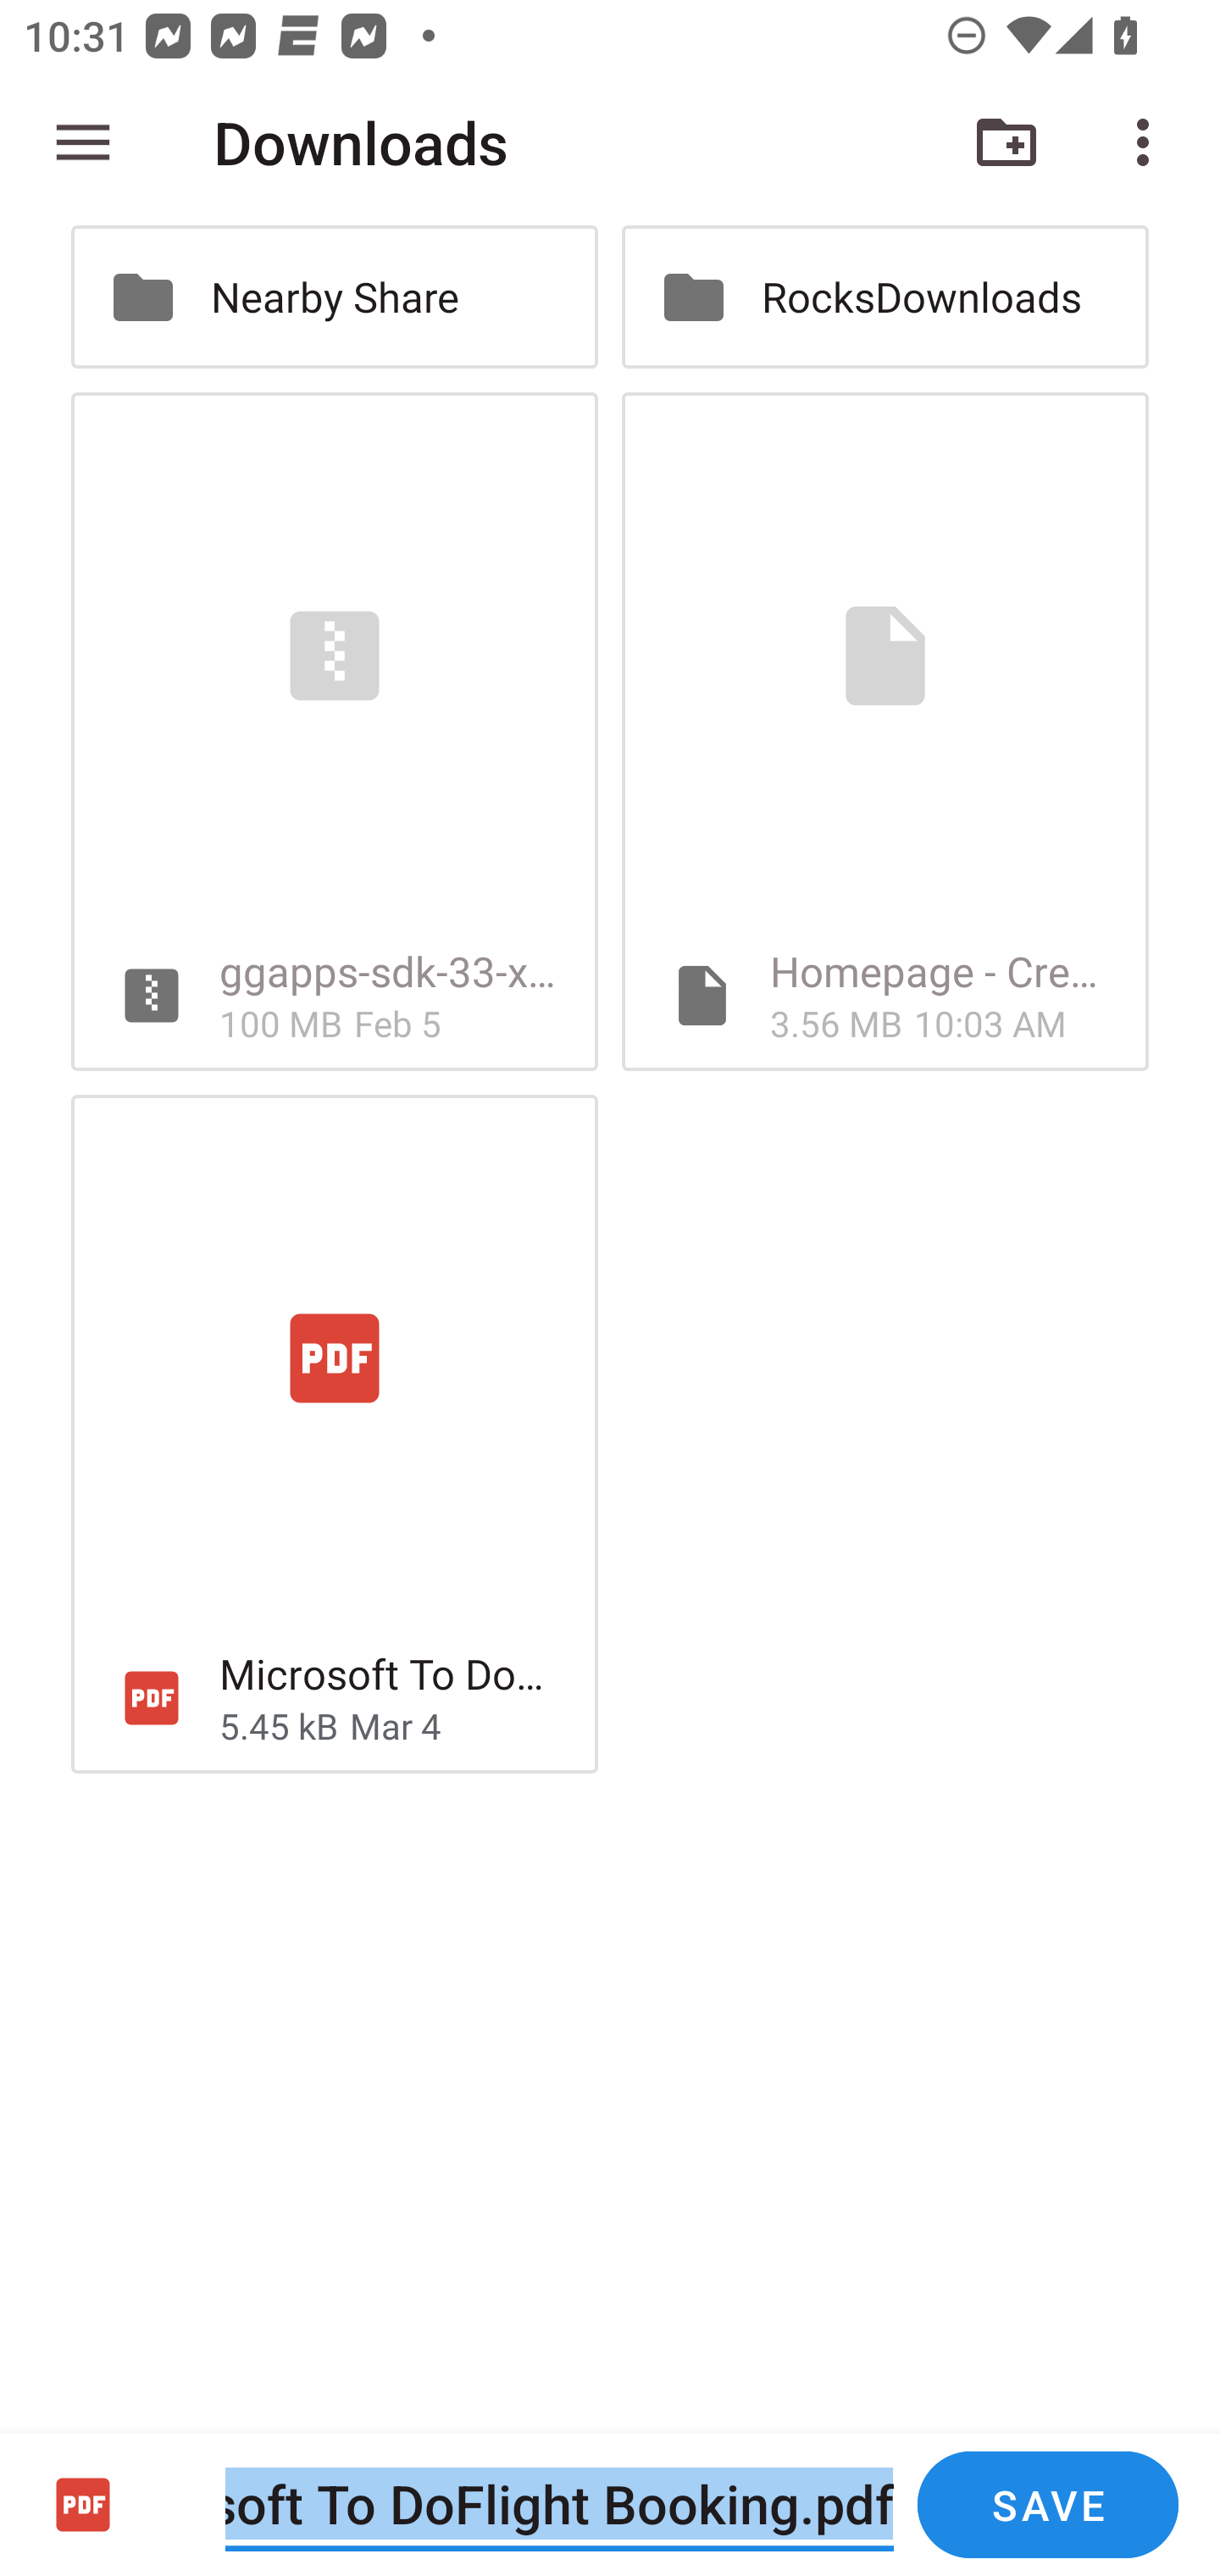  I want to click on Microsoft To DoFlight Booking.pdf 5.45 kB Mar 4, so click(334, 1434).